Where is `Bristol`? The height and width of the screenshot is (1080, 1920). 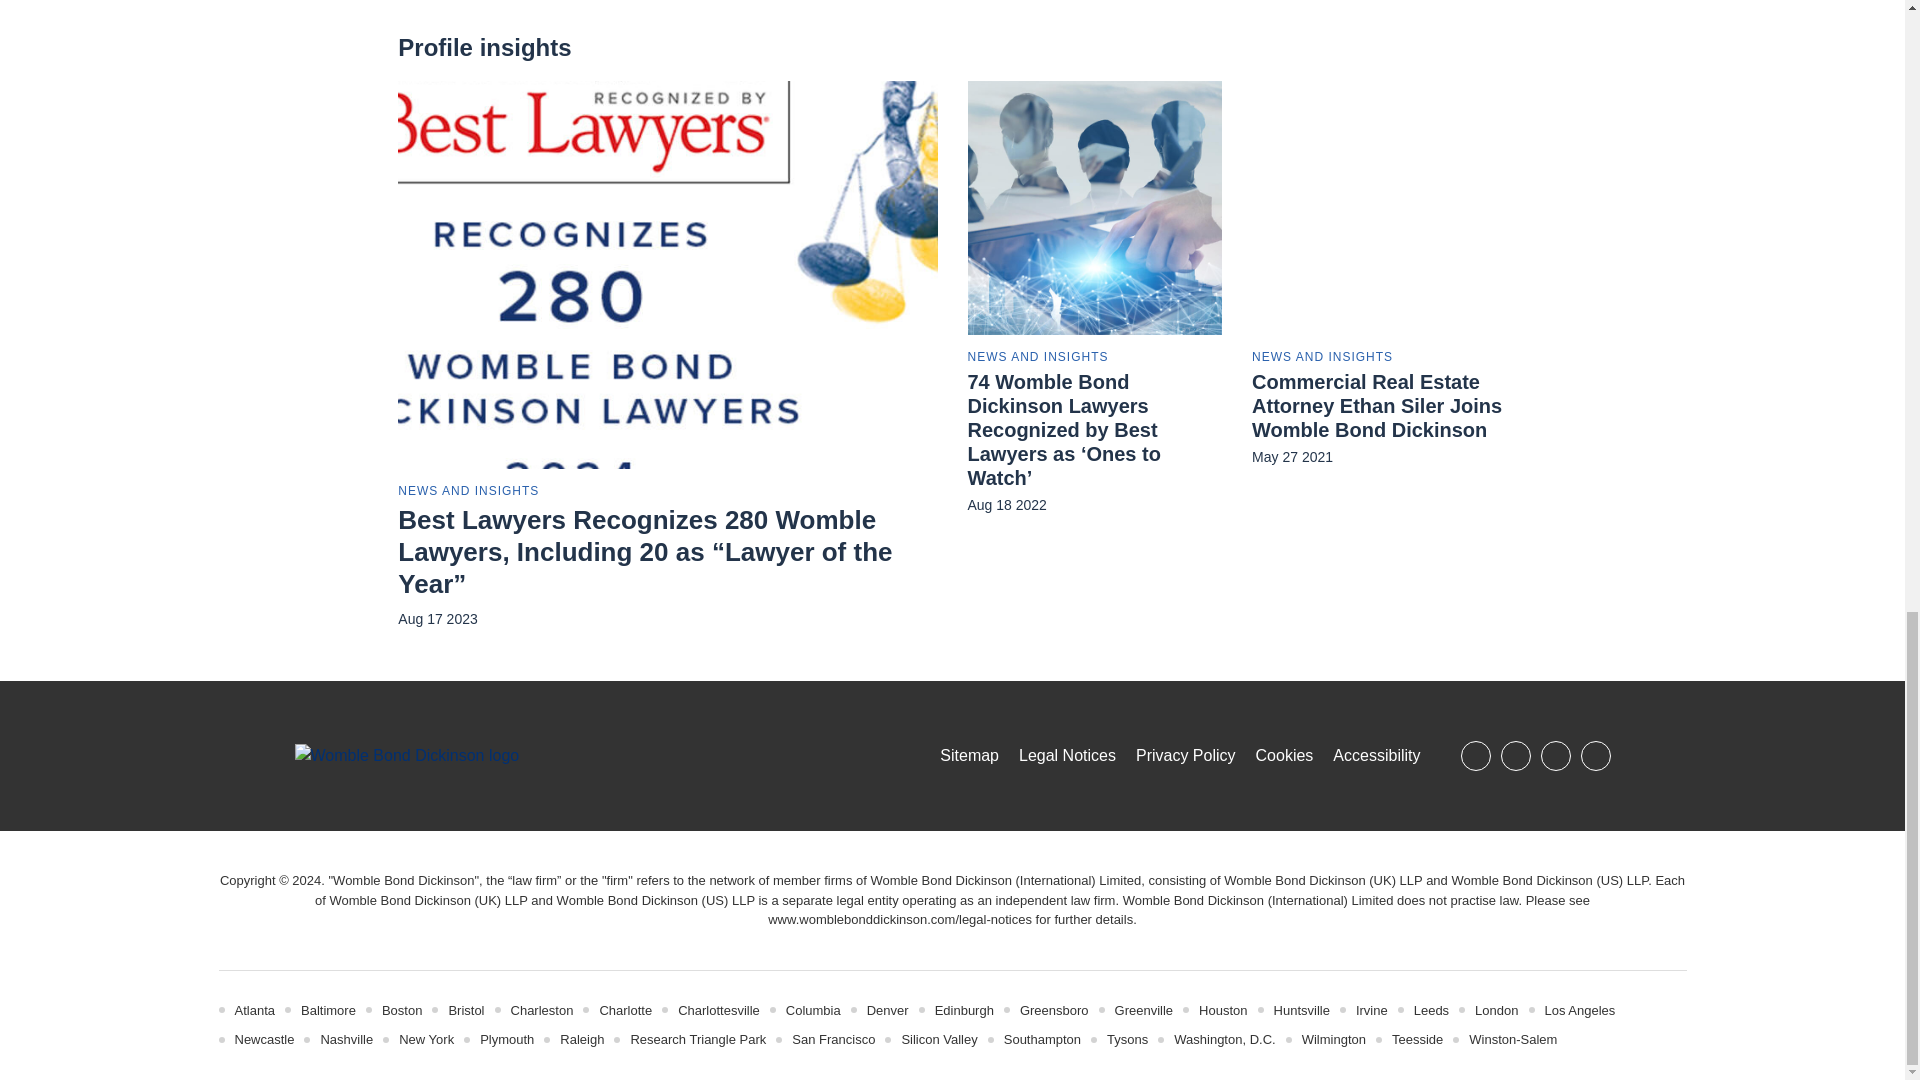
Bristol is located at coordinates (465, 1010).